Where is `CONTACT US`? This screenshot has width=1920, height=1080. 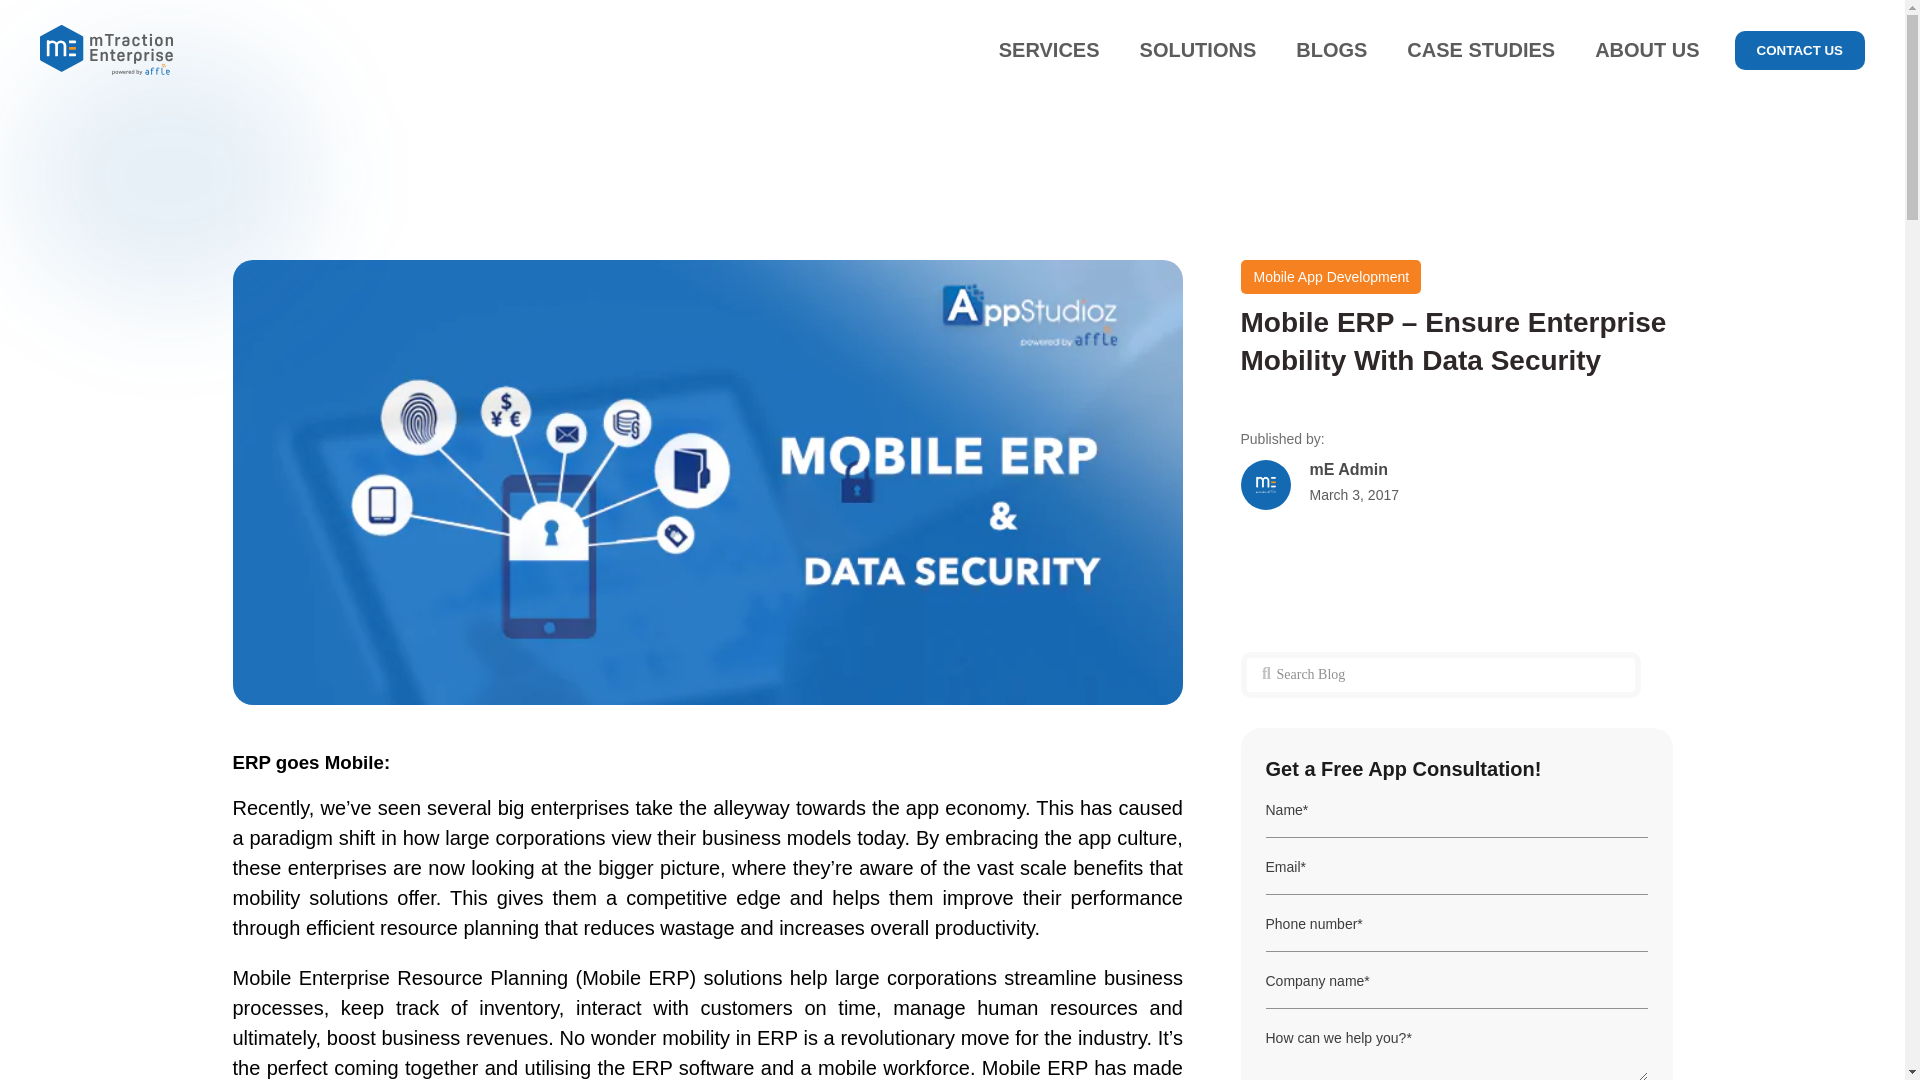
CONTACT US is located at coordinates (1792, 48).